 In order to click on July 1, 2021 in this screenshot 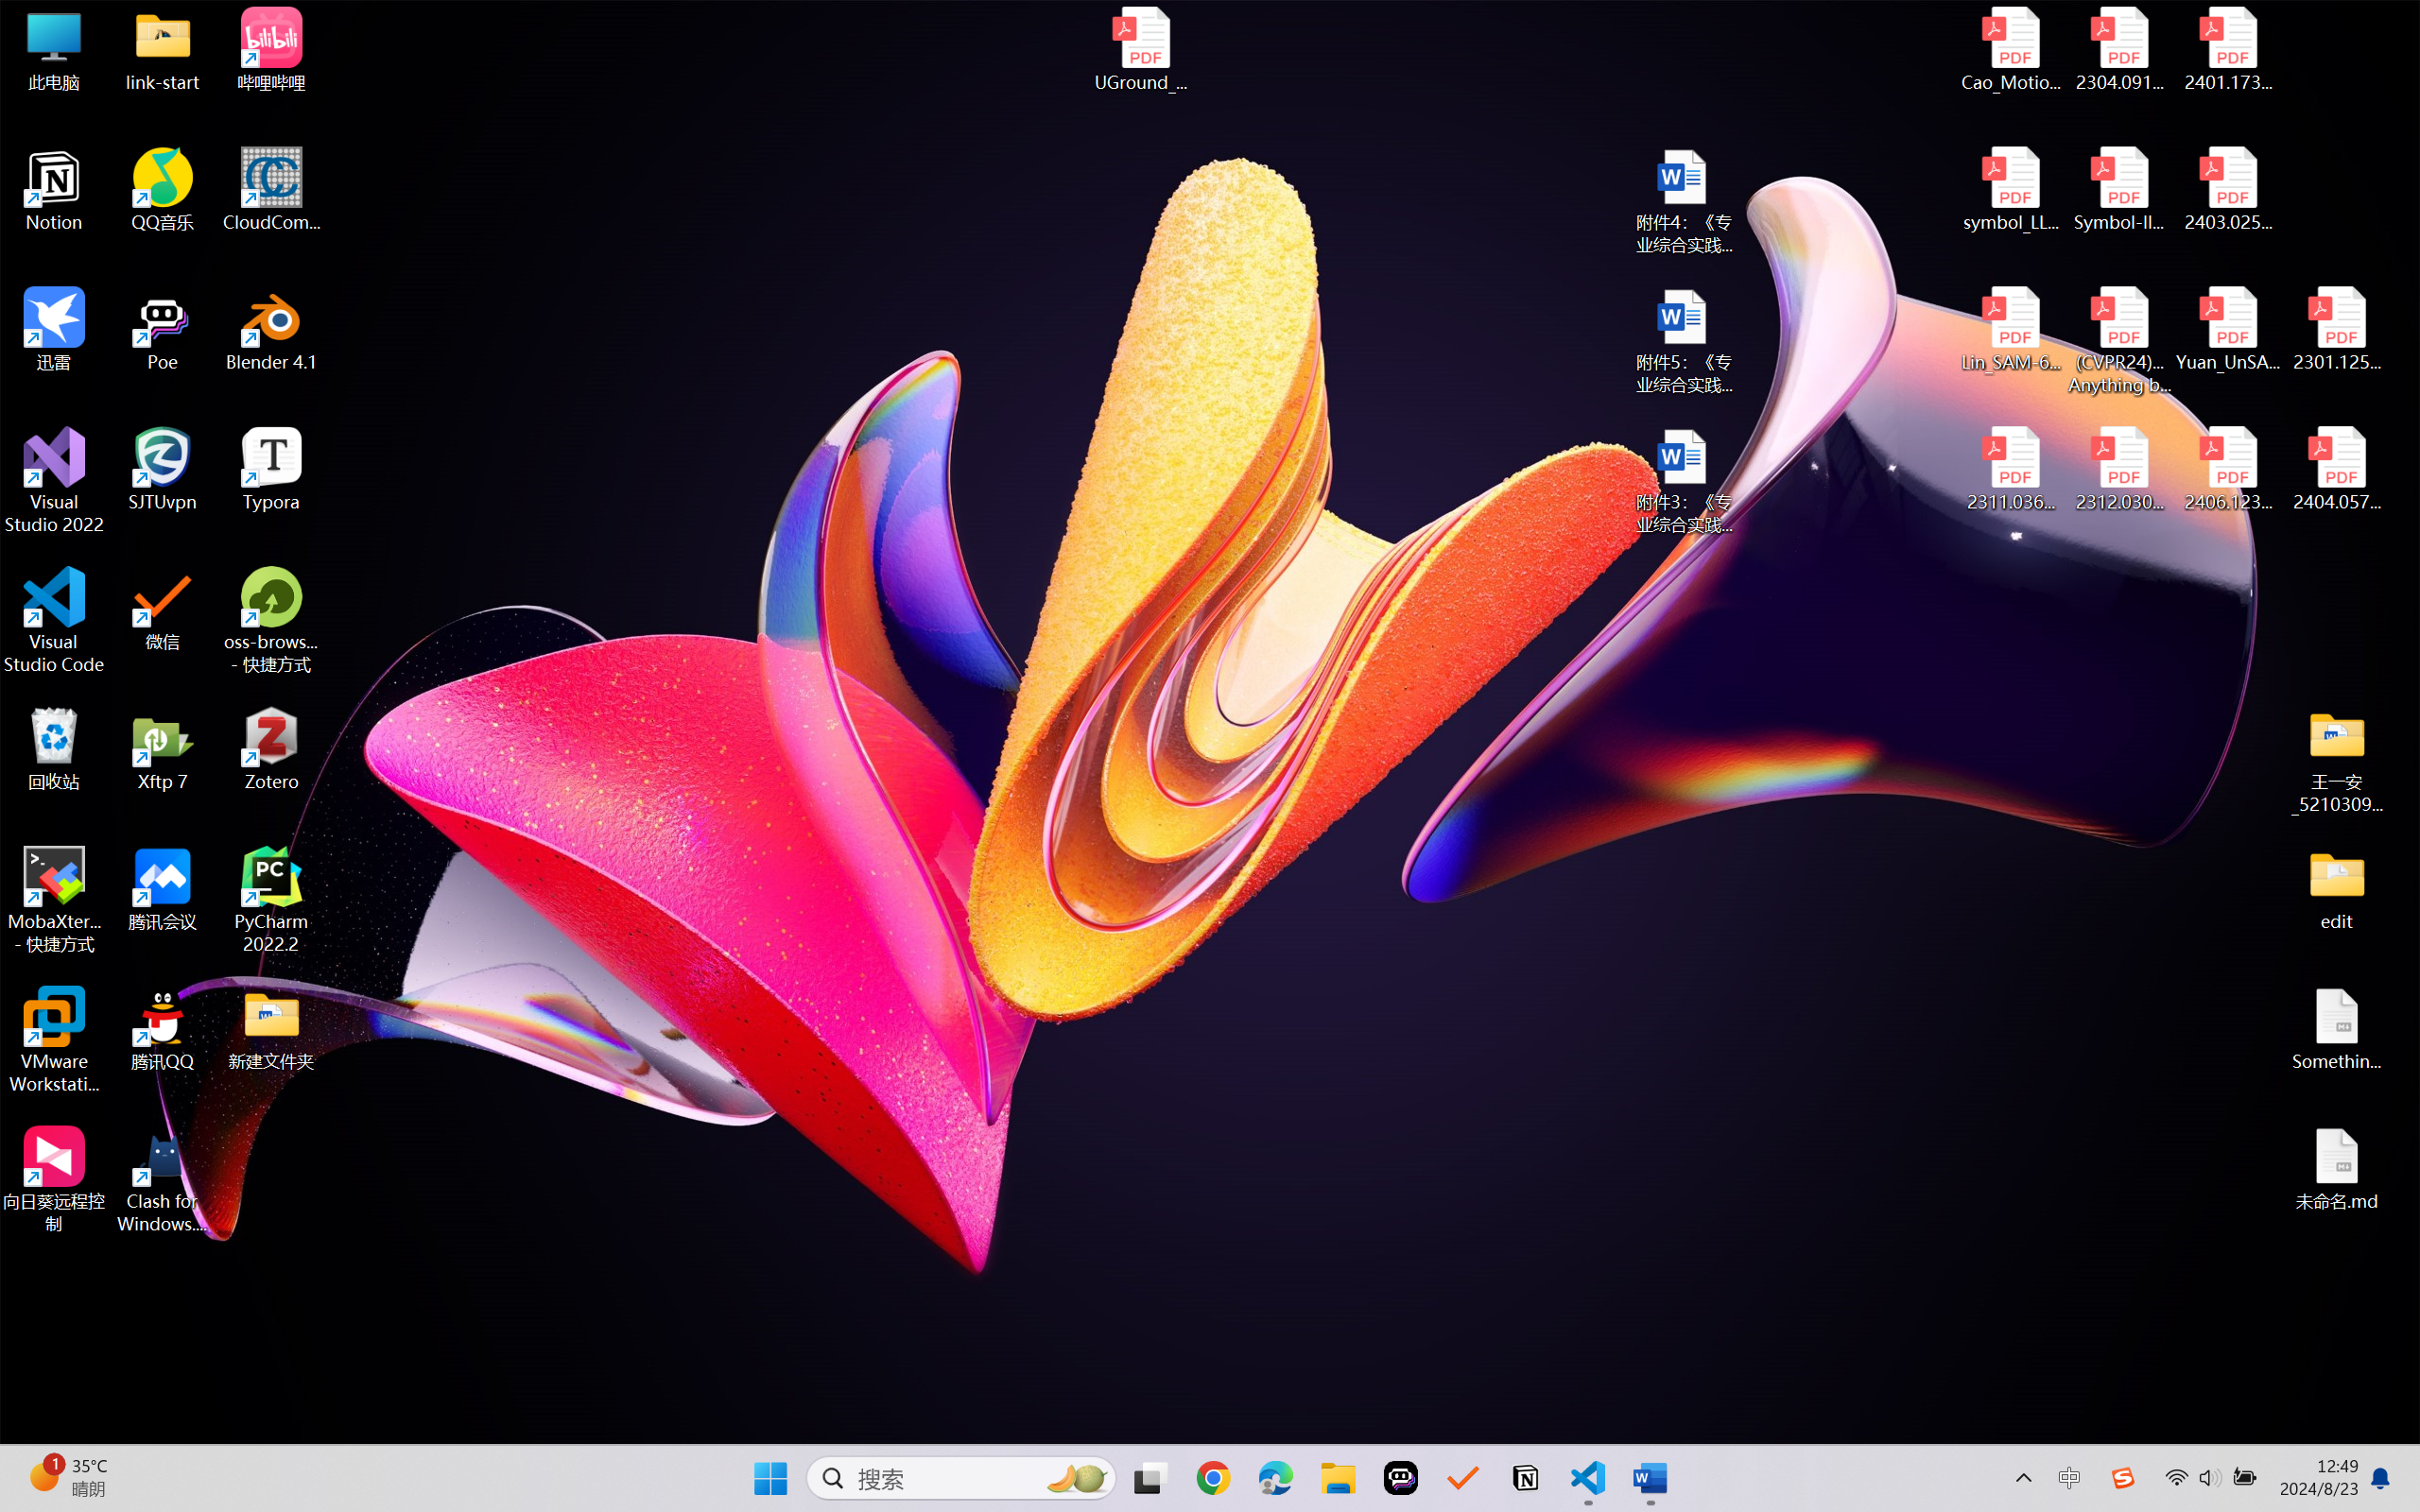, I will do `click(908, 1374)`.